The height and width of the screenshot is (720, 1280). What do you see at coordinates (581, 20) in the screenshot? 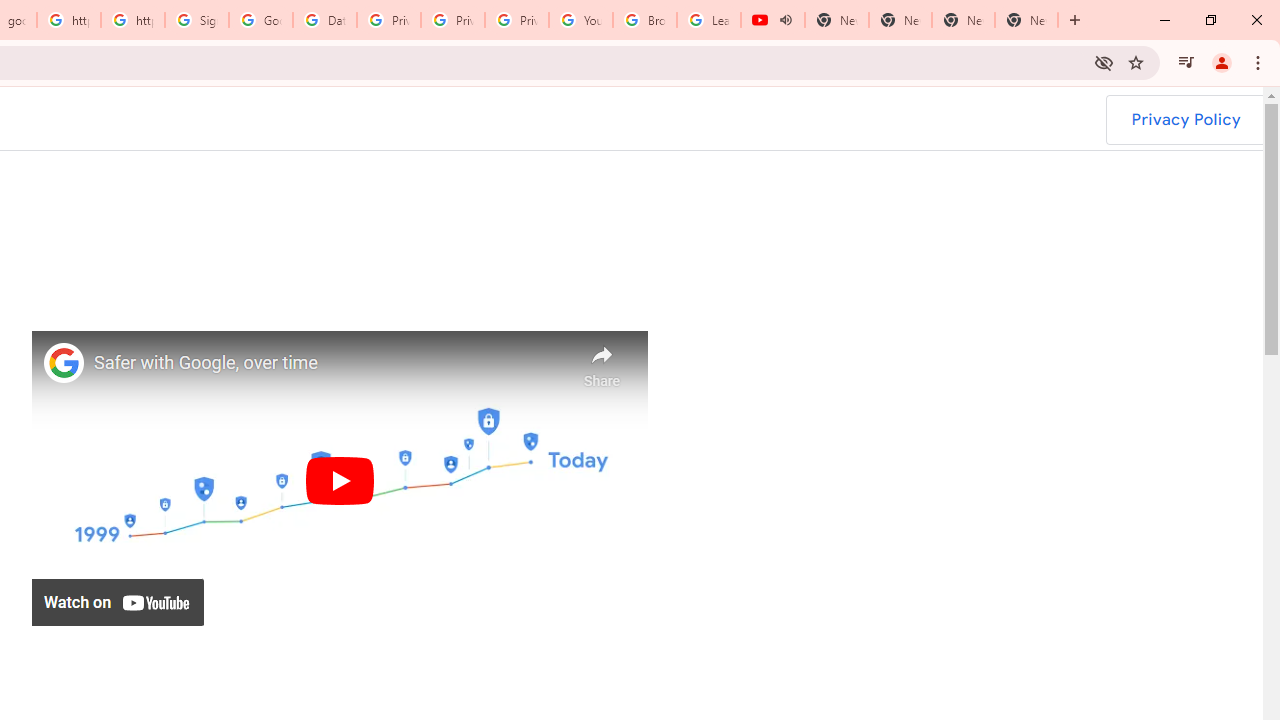
I see `YouTube` at bounding box center [581, 20].